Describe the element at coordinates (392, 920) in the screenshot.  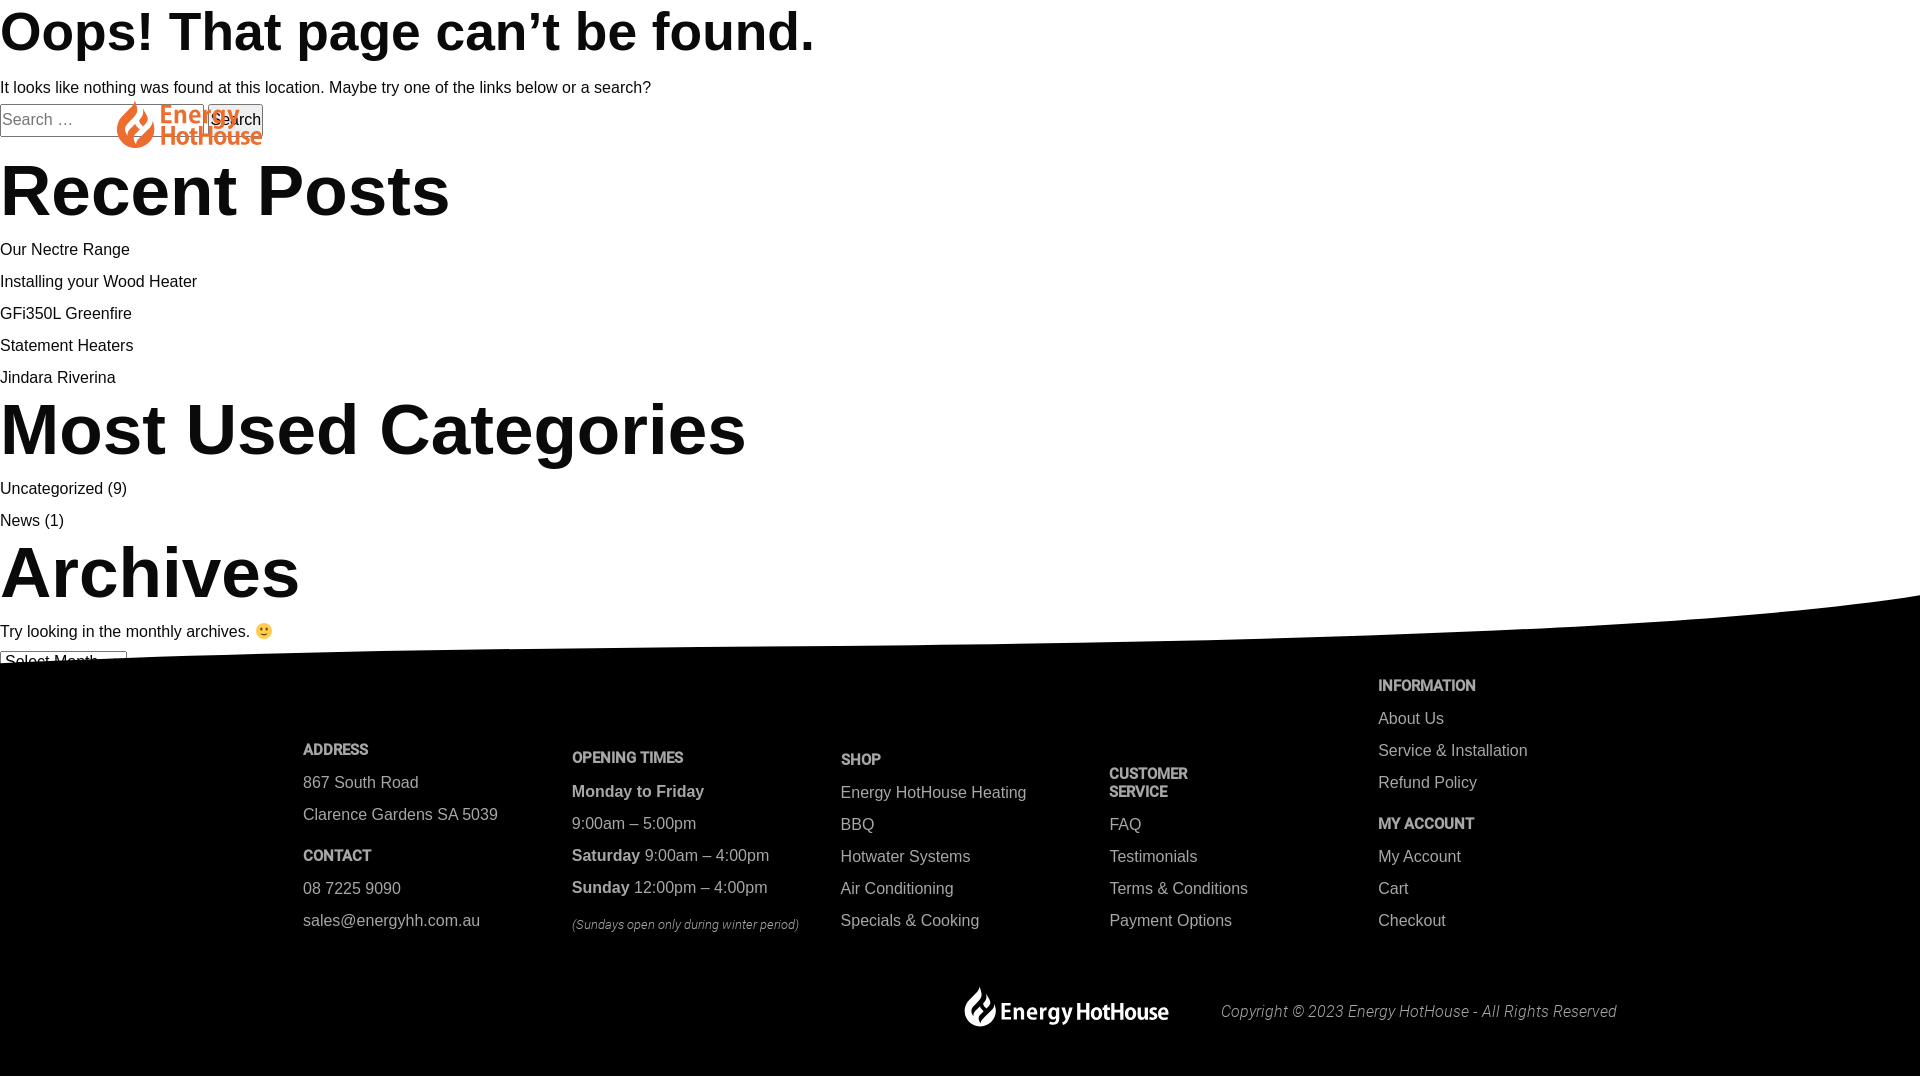
I see `sales@energyhh.com.au` at that location.